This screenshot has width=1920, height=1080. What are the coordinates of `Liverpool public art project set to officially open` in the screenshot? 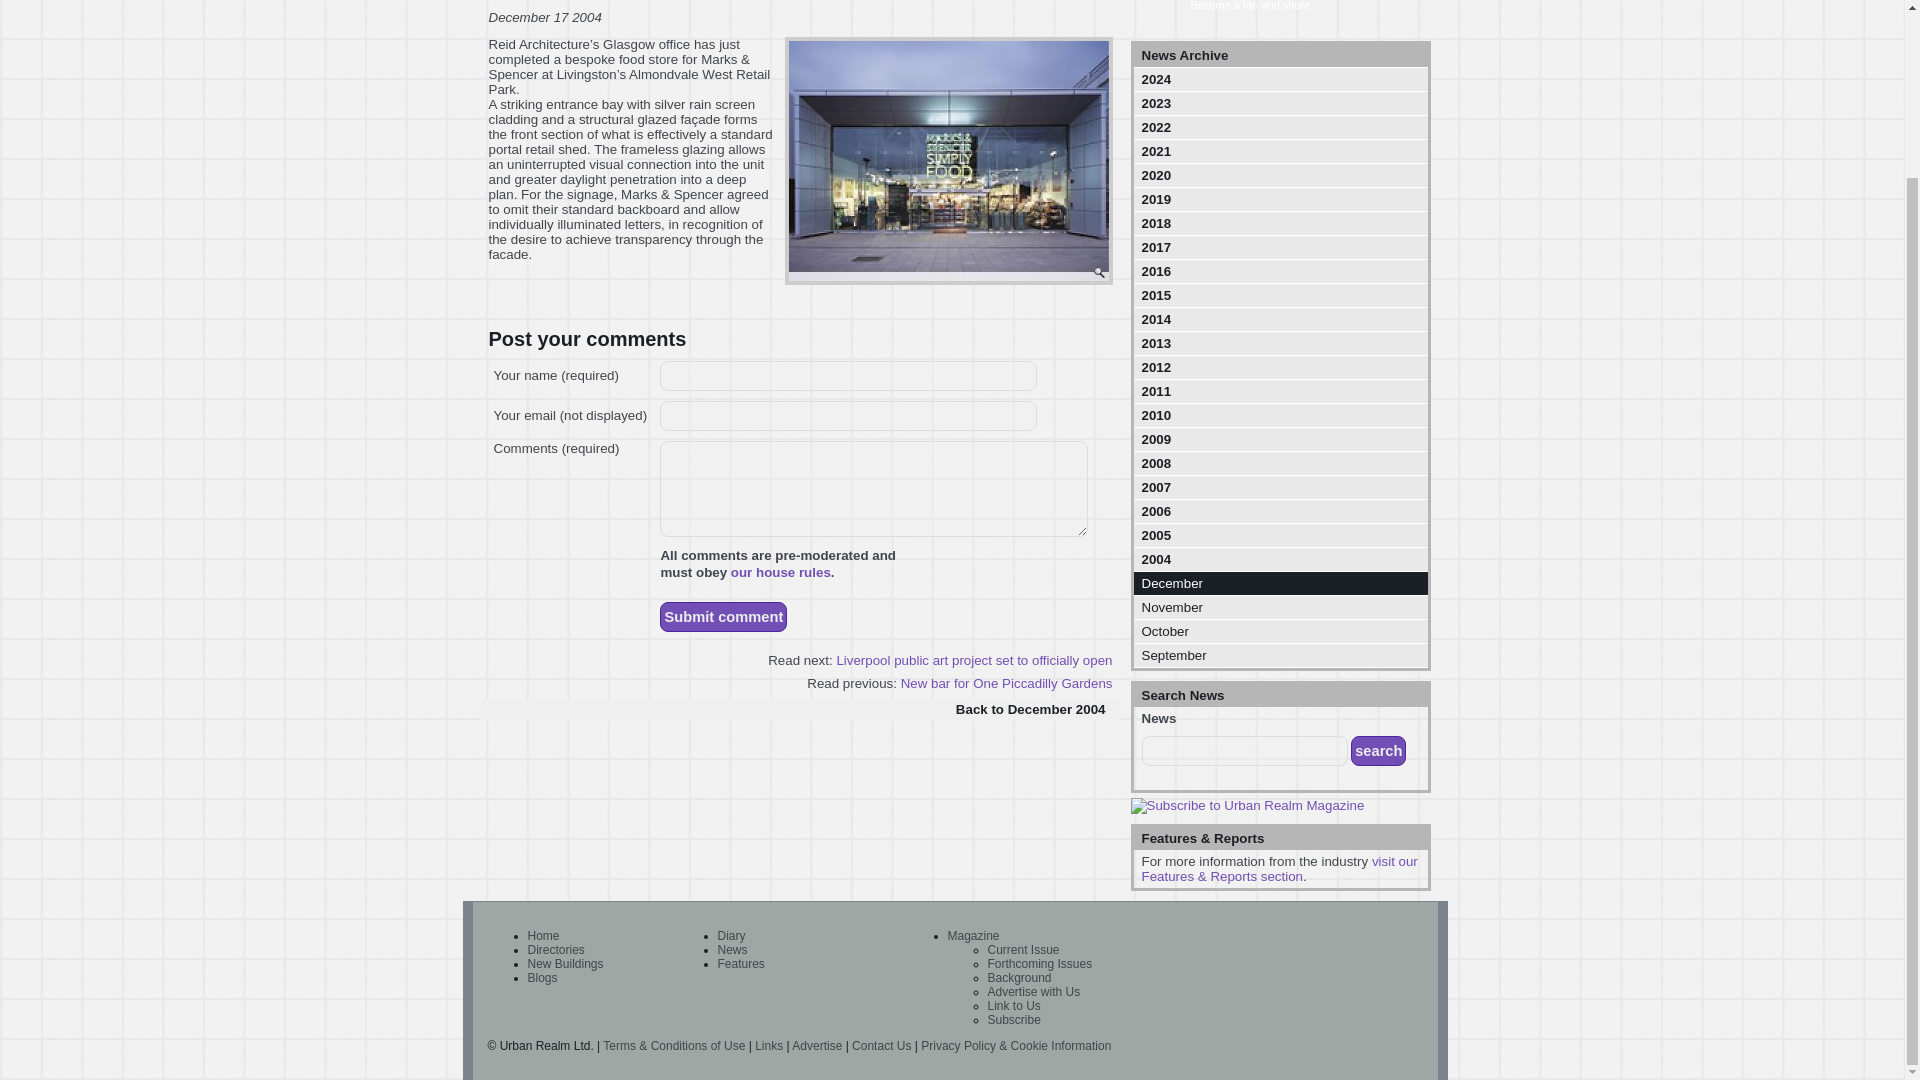 It's located at (973, 660).